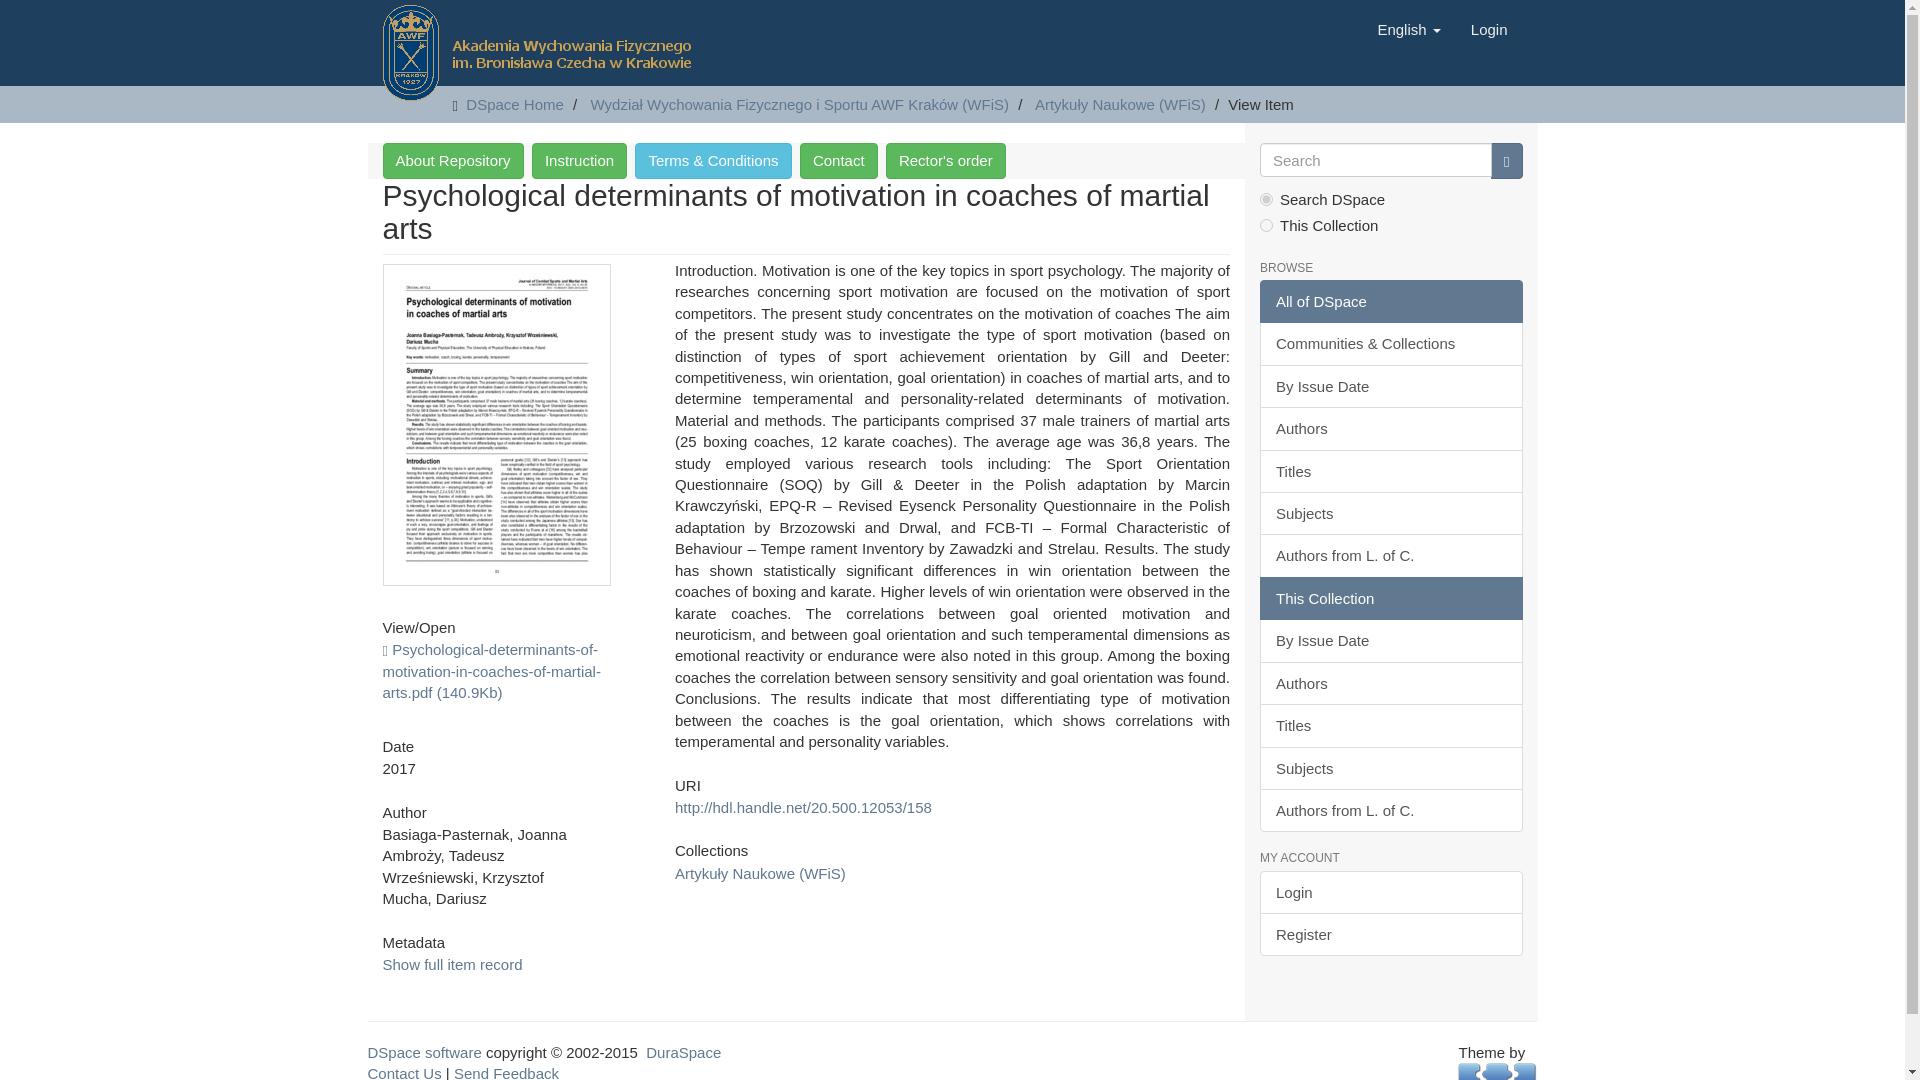  What do you see at coordinates (946, 160) in the screenshot?
I see `Rector's order` at bounding box center [946, 160].